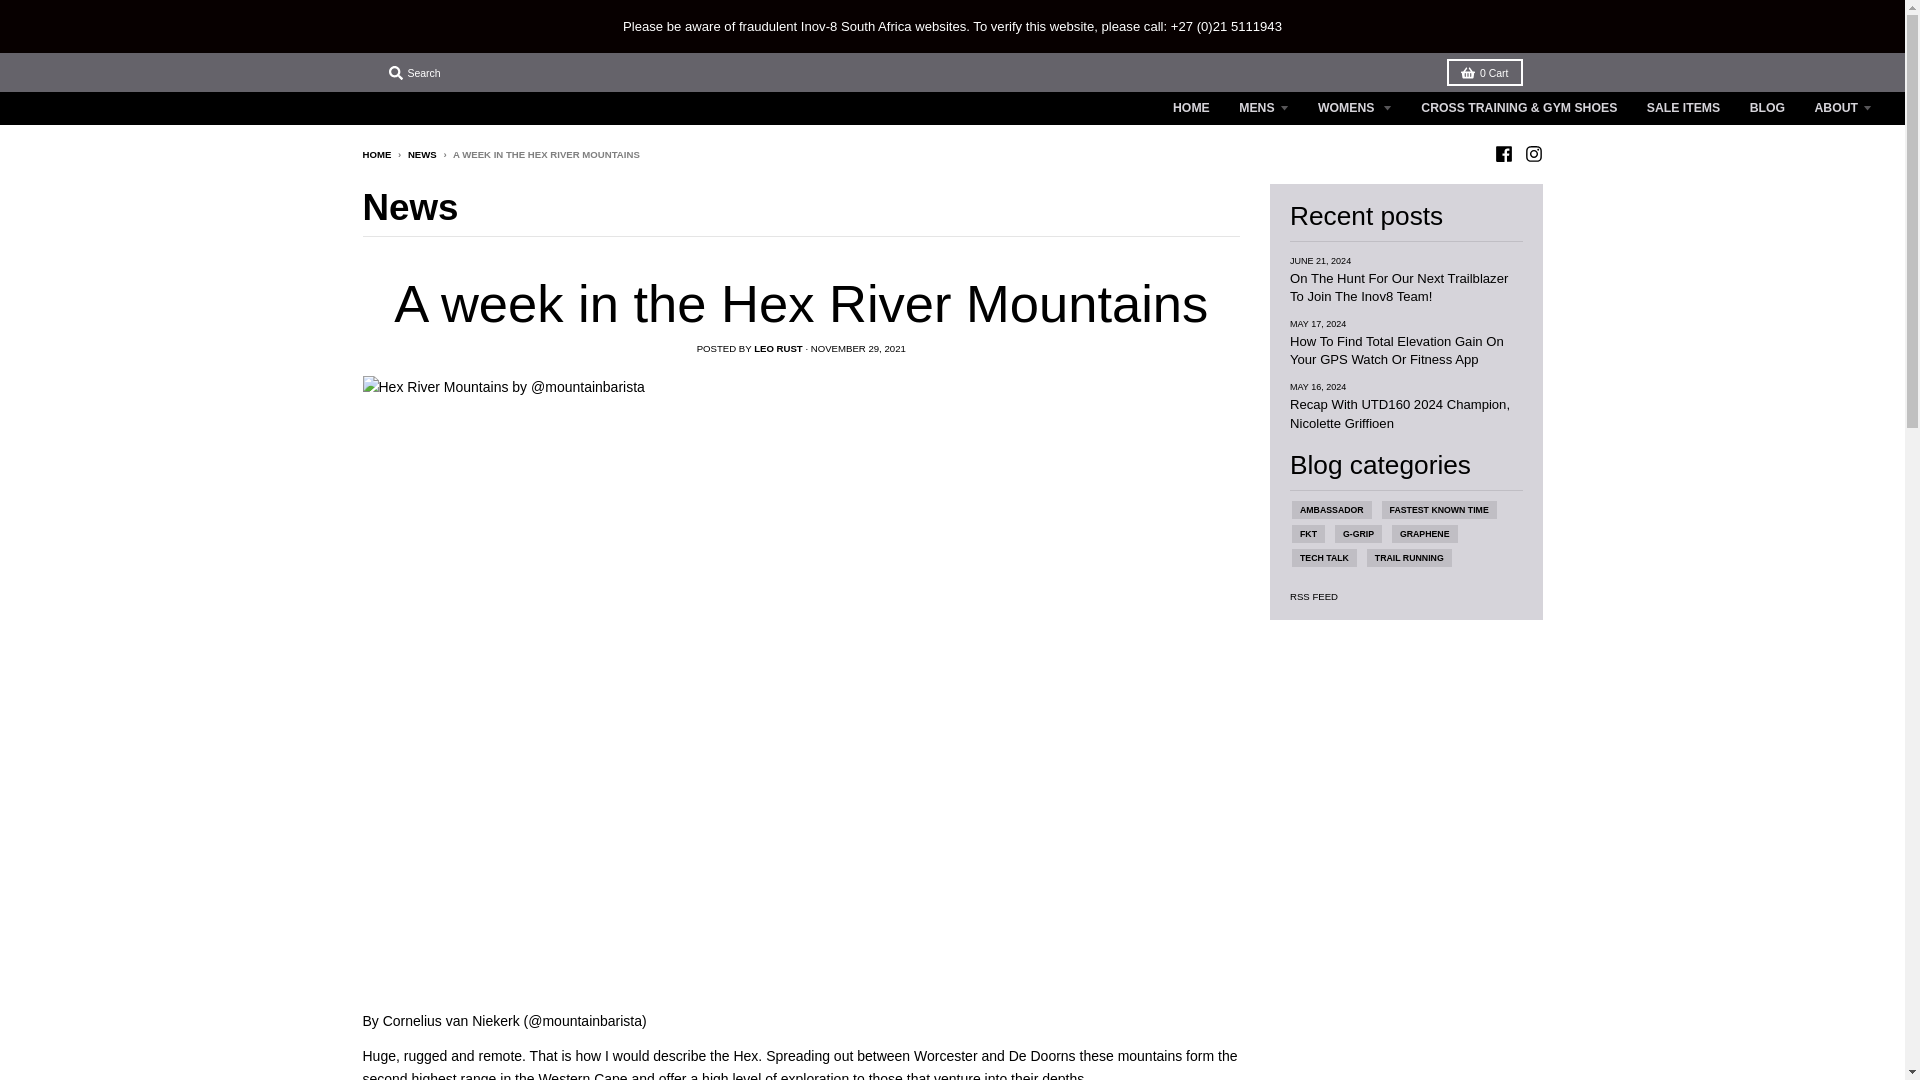  Describe the element at coordinates (1842, 108) in the screenshot. I see `ABOUT` at that location.